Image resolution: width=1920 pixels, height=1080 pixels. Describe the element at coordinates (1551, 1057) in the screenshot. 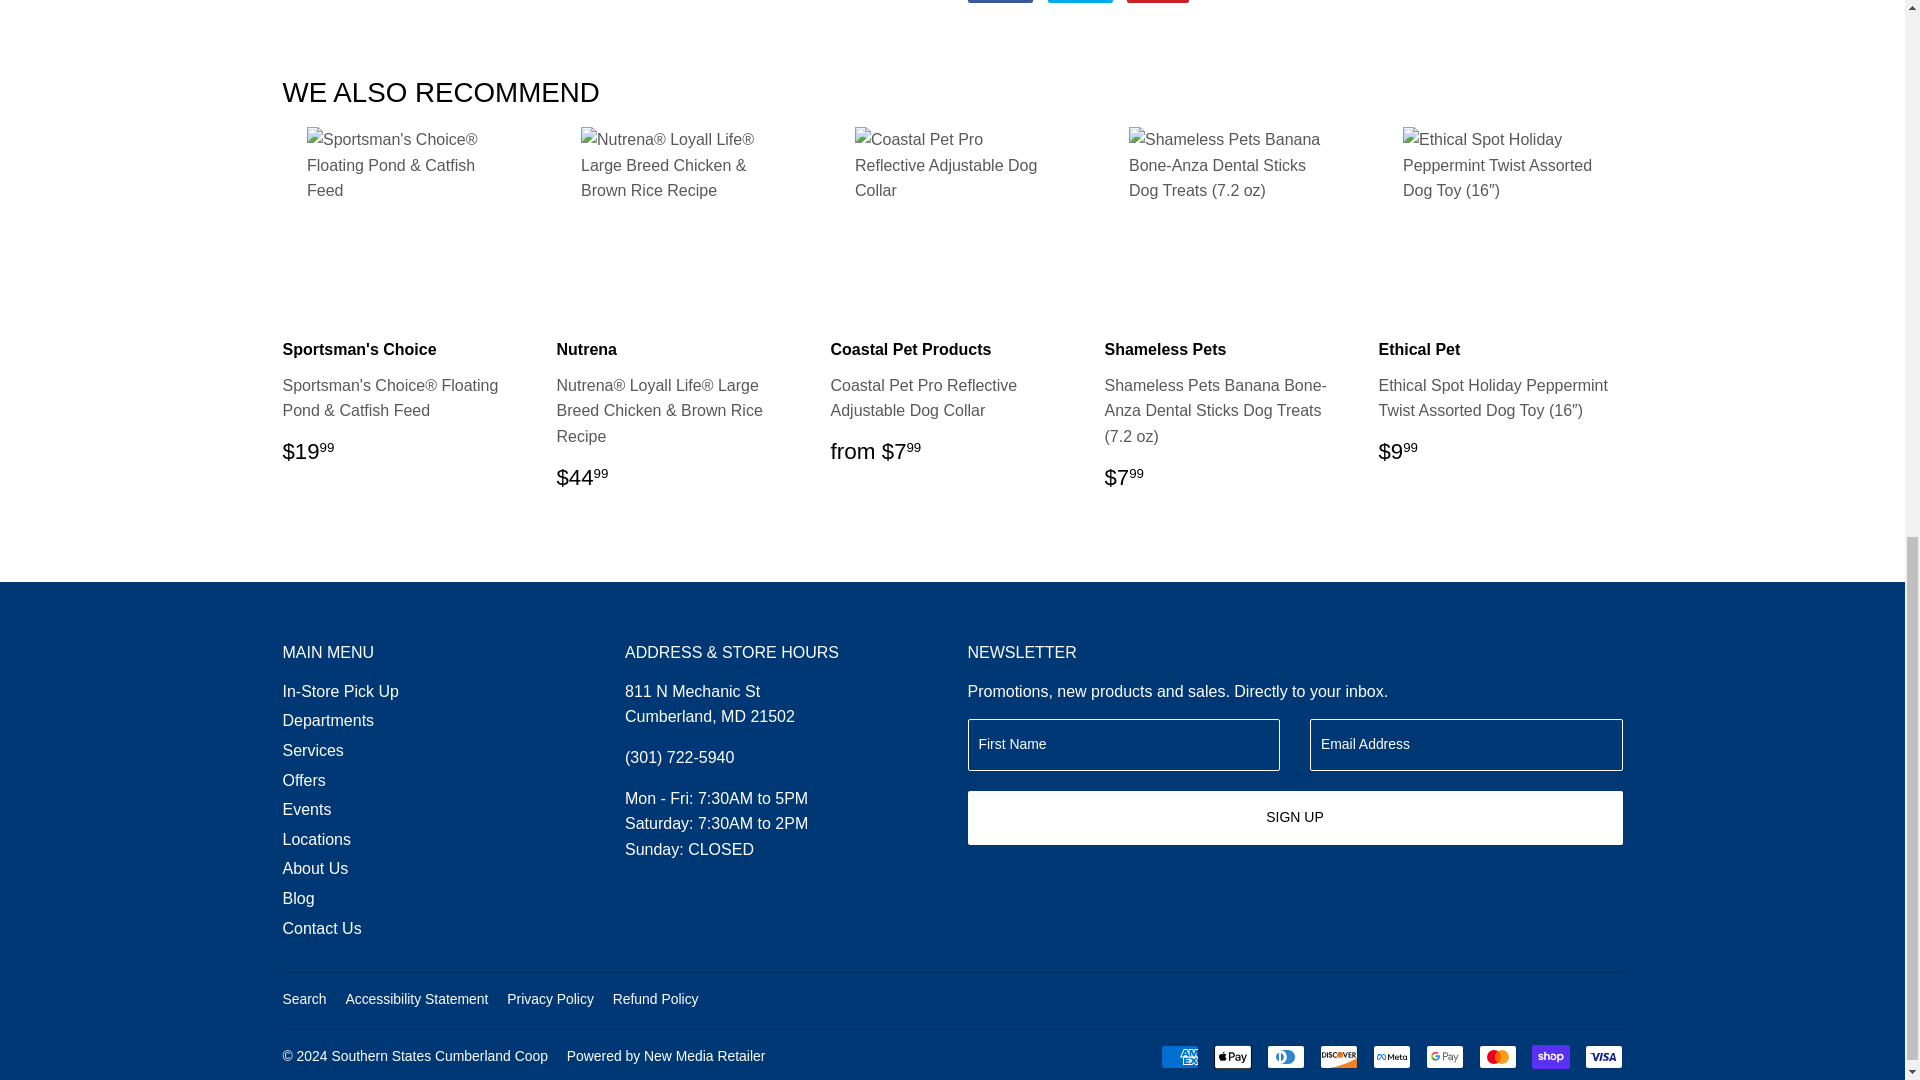

I see `Shop Pay` at that location.